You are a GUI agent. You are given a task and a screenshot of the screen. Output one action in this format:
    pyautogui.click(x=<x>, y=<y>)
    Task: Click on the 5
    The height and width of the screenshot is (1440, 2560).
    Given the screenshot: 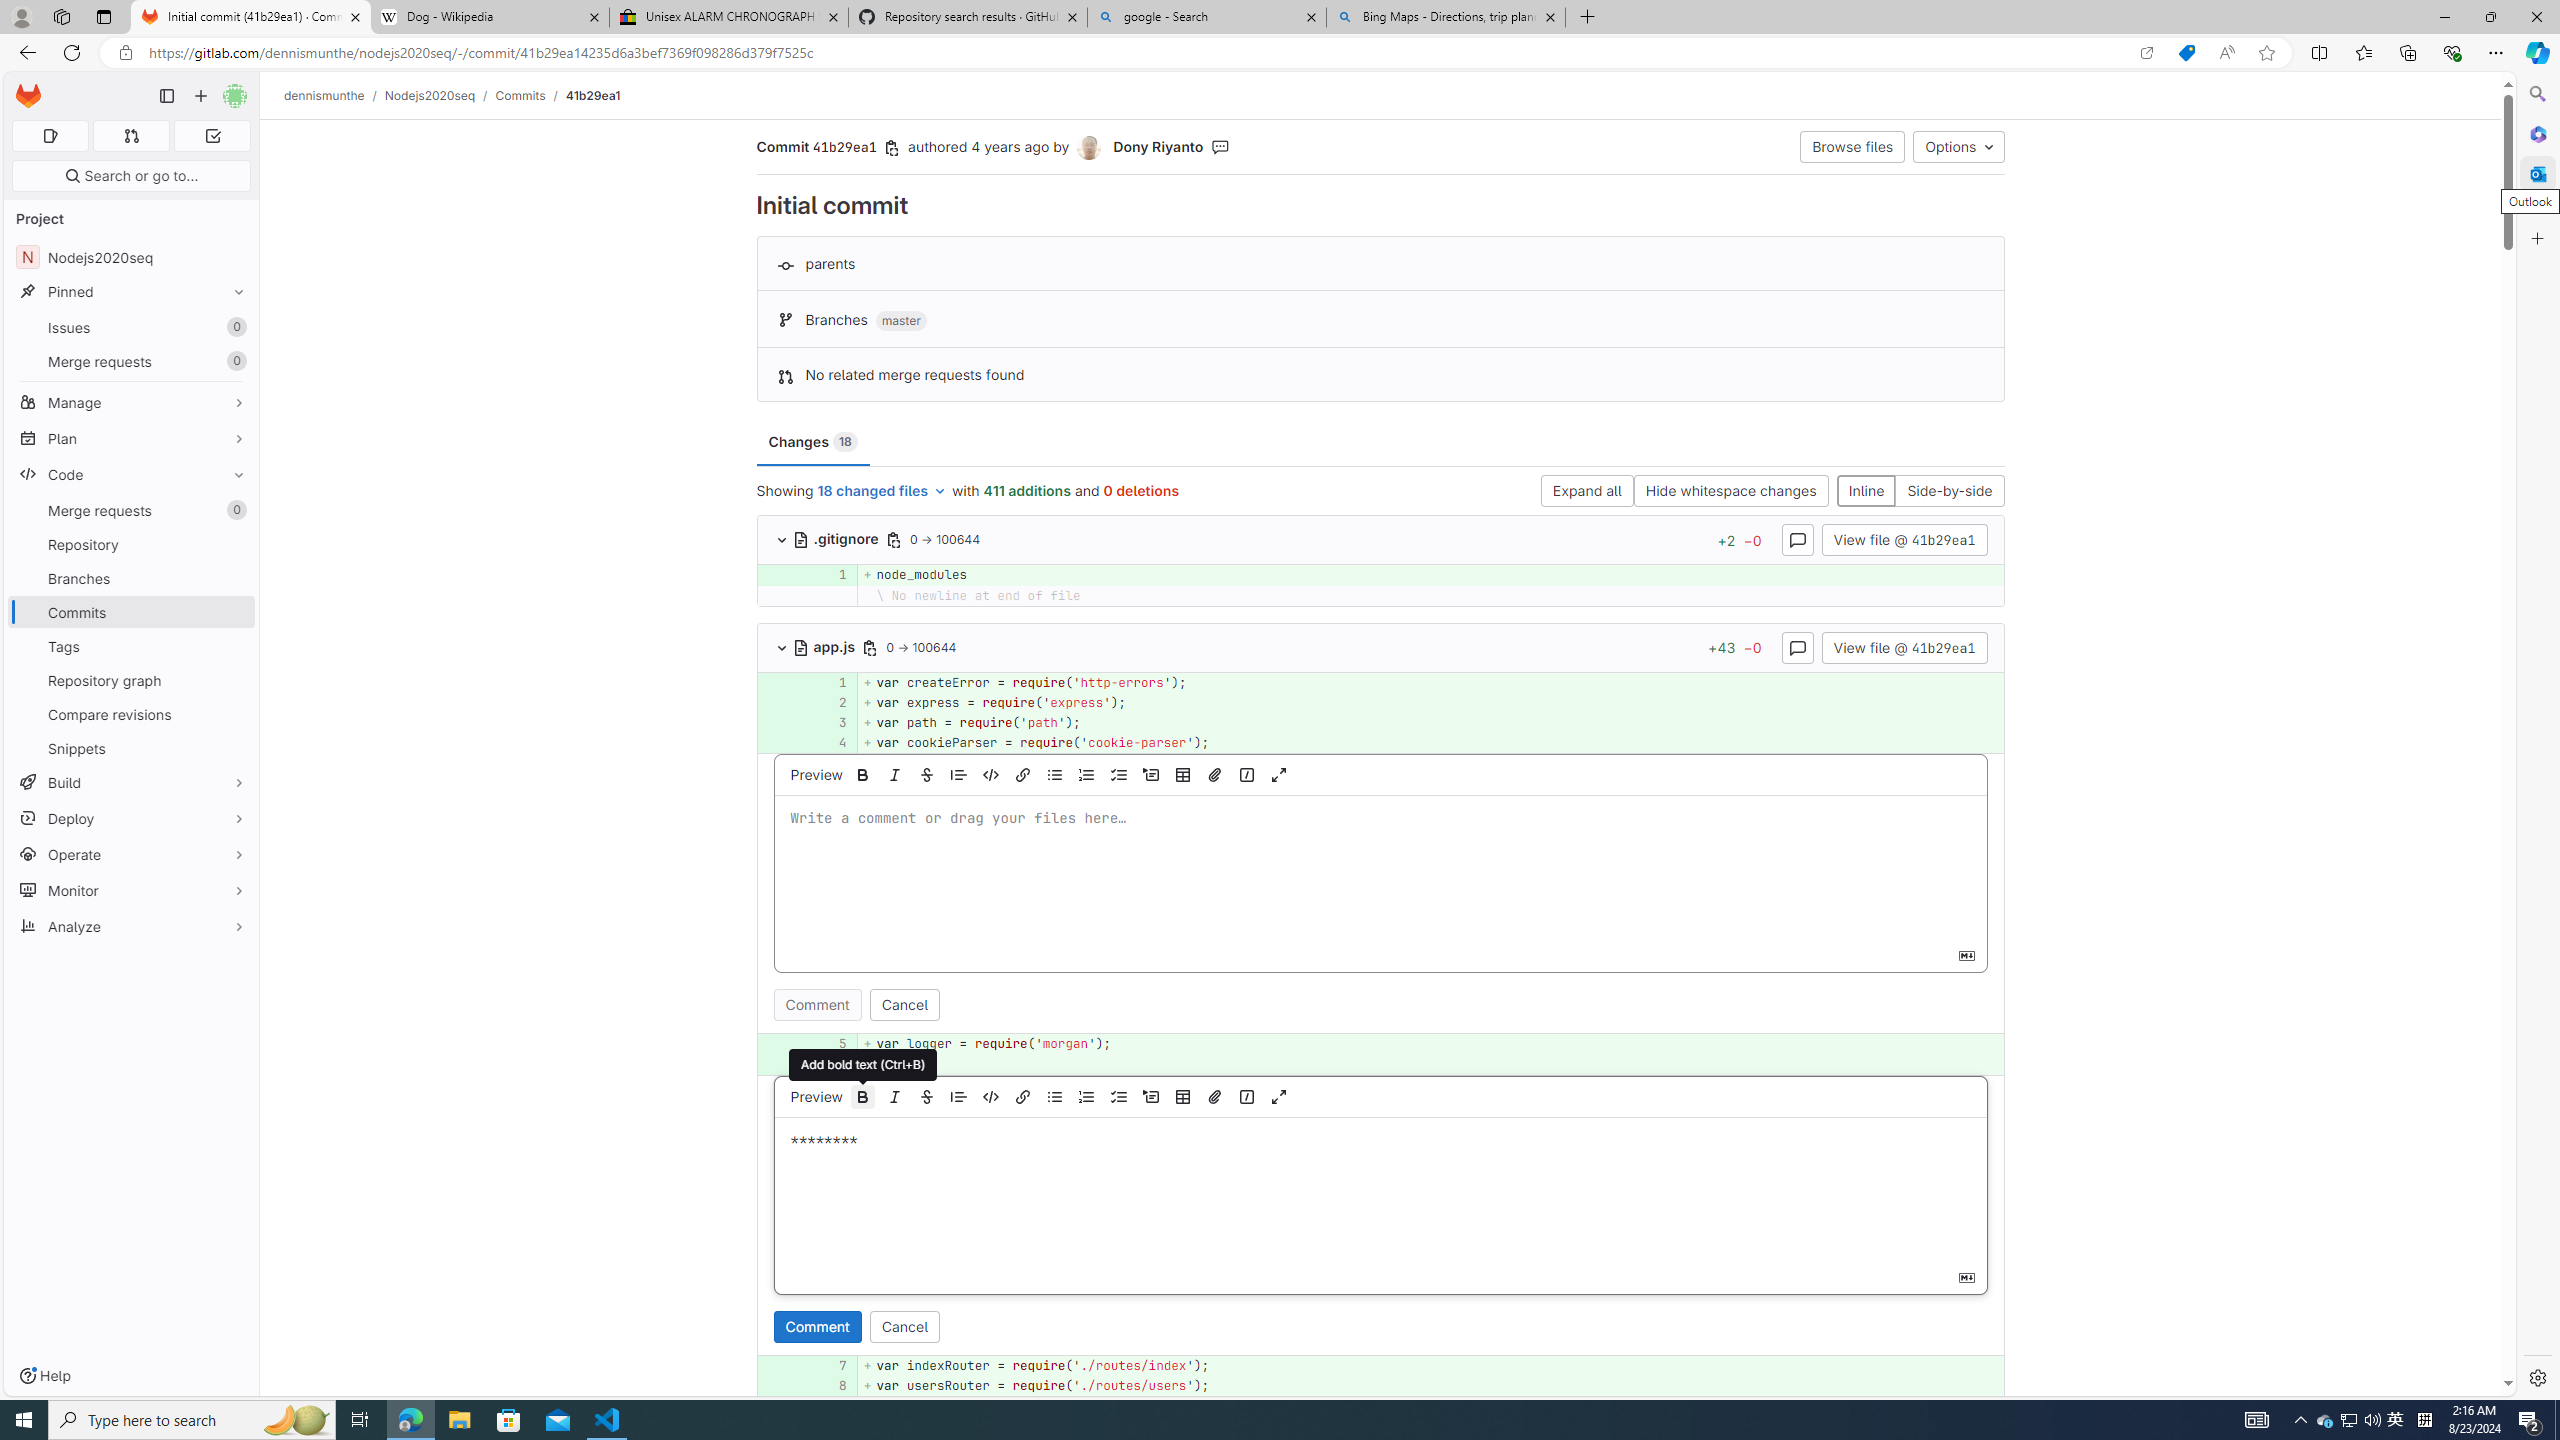 What is the action you would take?
    pyautogui.click(x=832, y=1044)
    